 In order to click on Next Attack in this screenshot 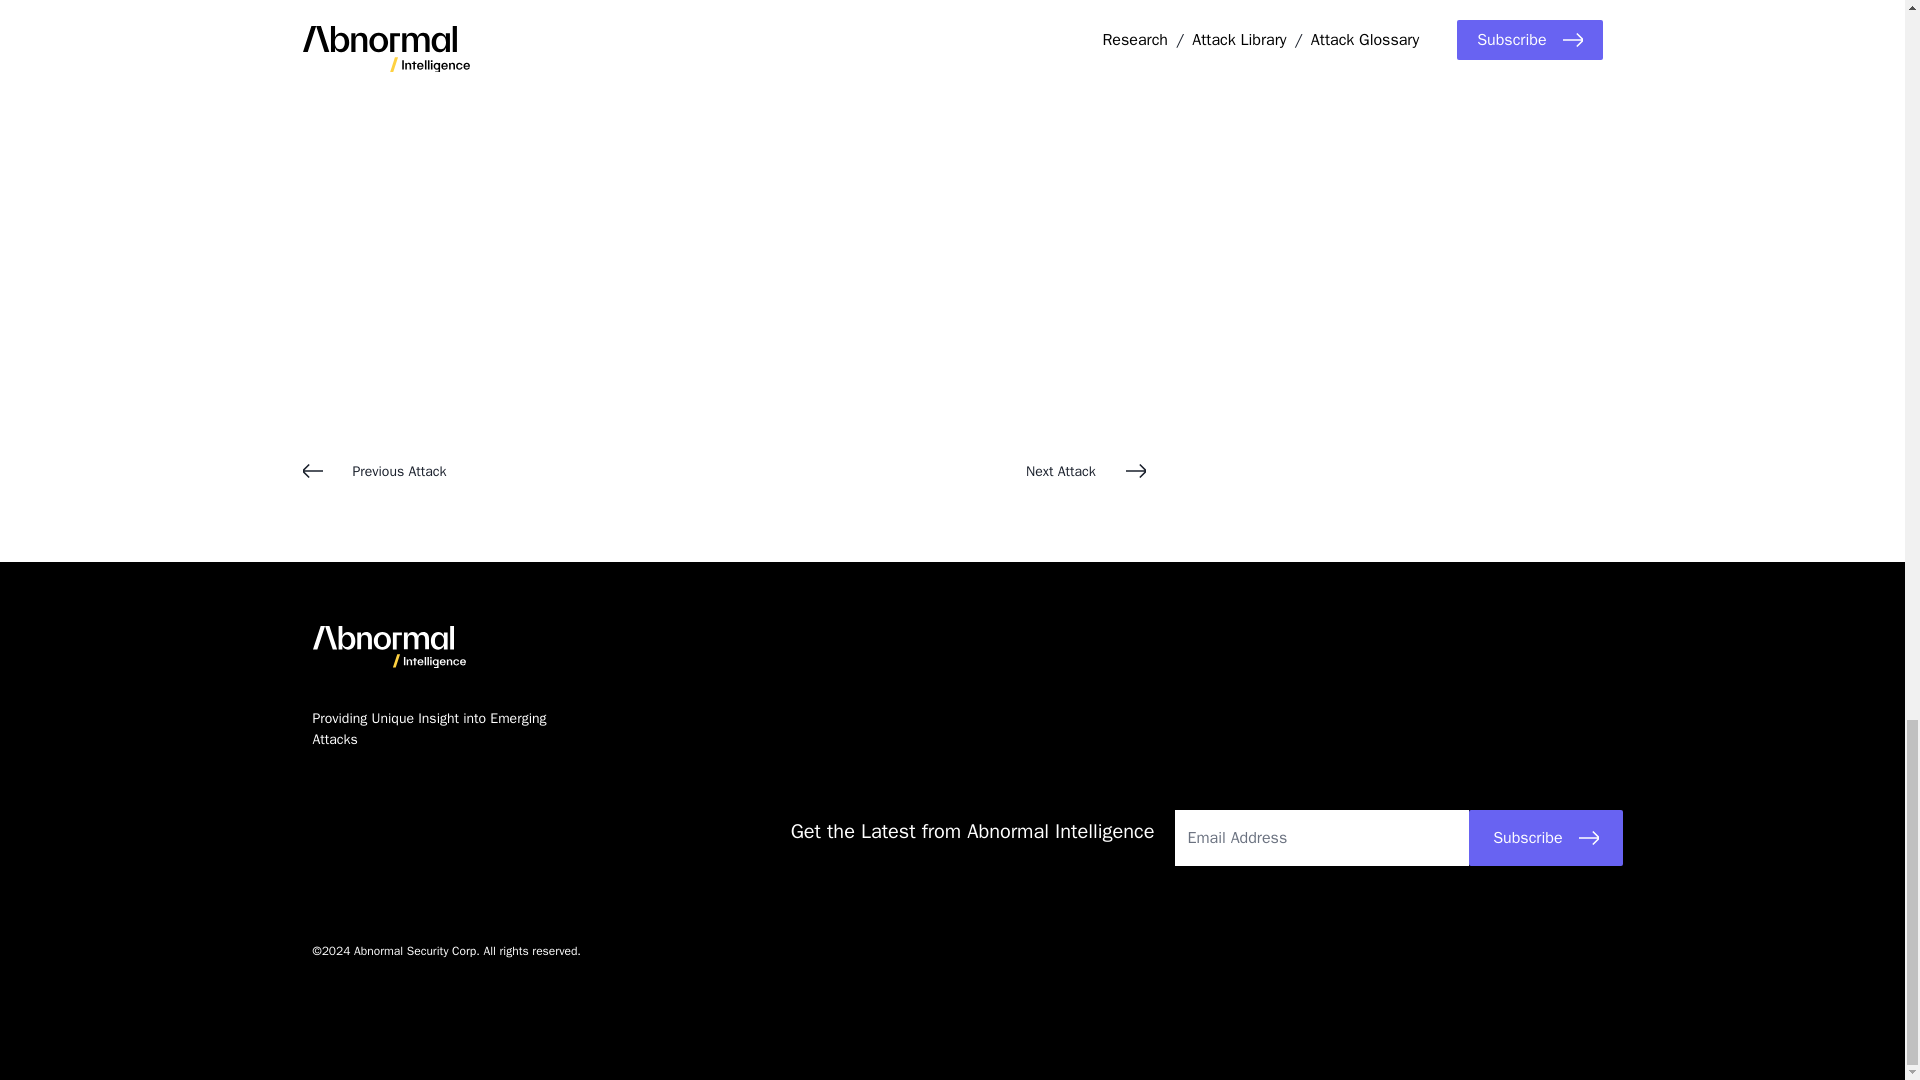, I will do `click(934, 471)`.